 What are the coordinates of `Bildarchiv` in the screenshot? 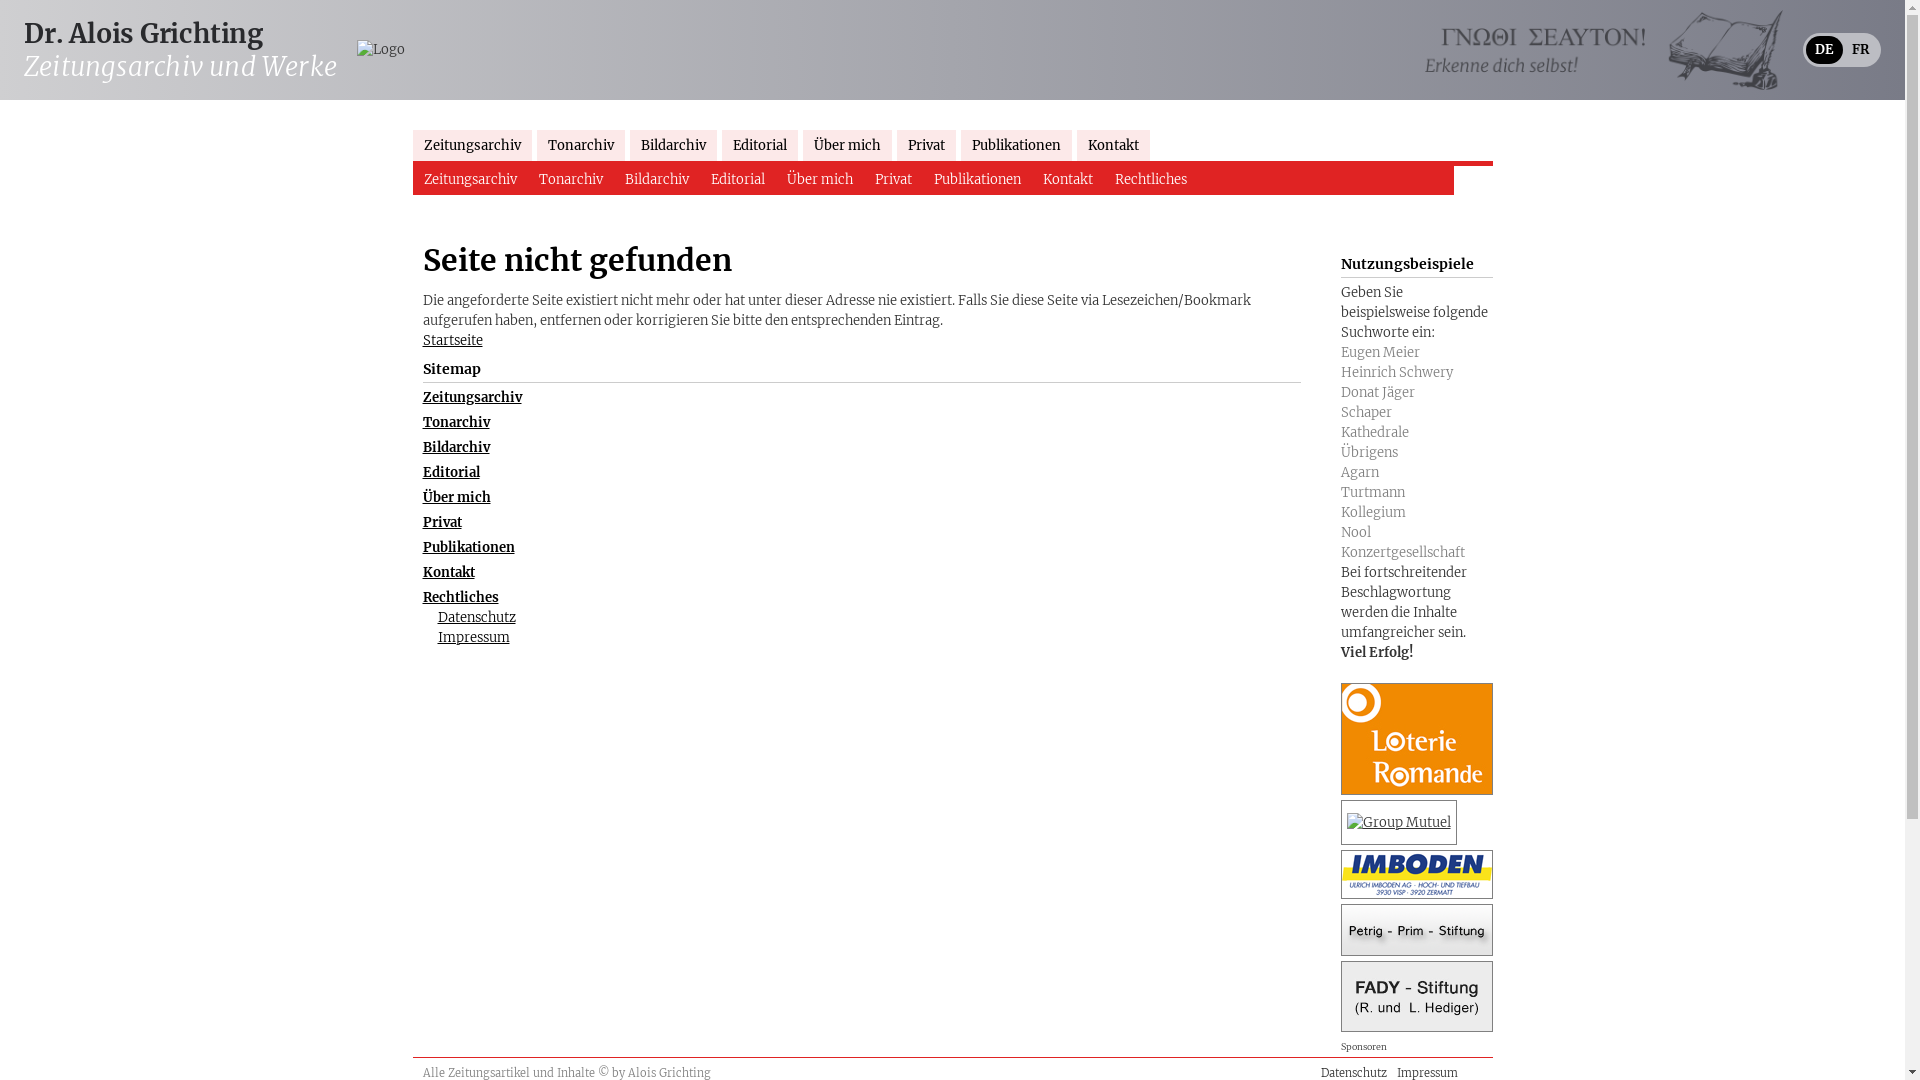 It's located at (674, 146).